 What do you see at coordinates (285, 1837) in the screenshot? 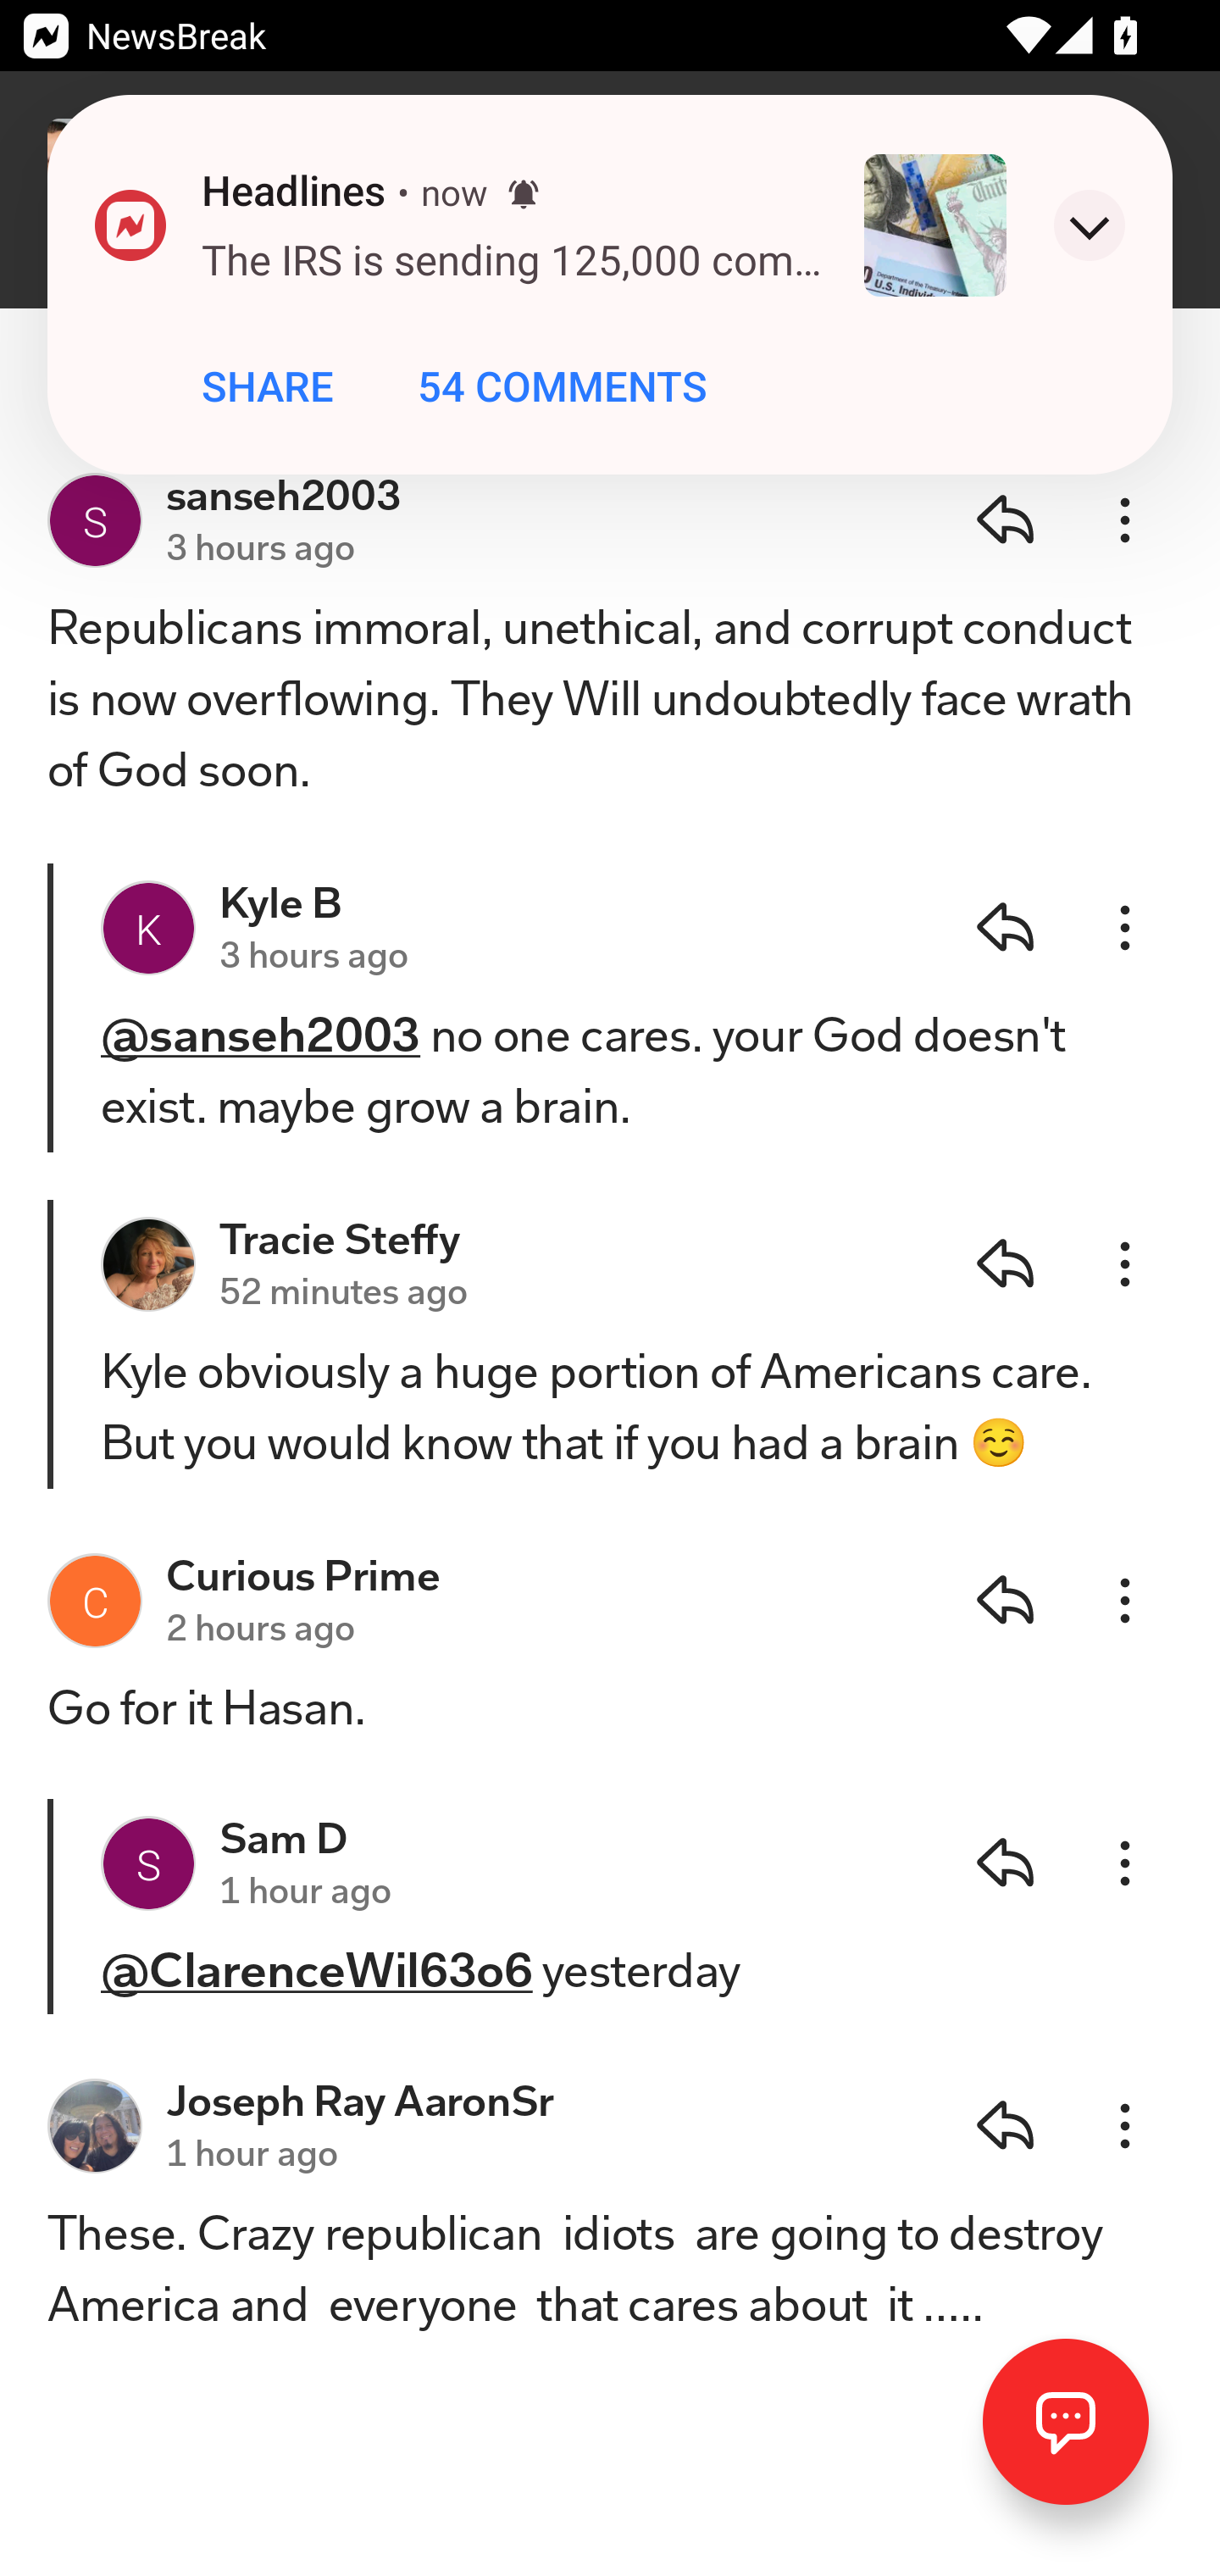
I see `Sam D` at bounding box center [285, 1837].